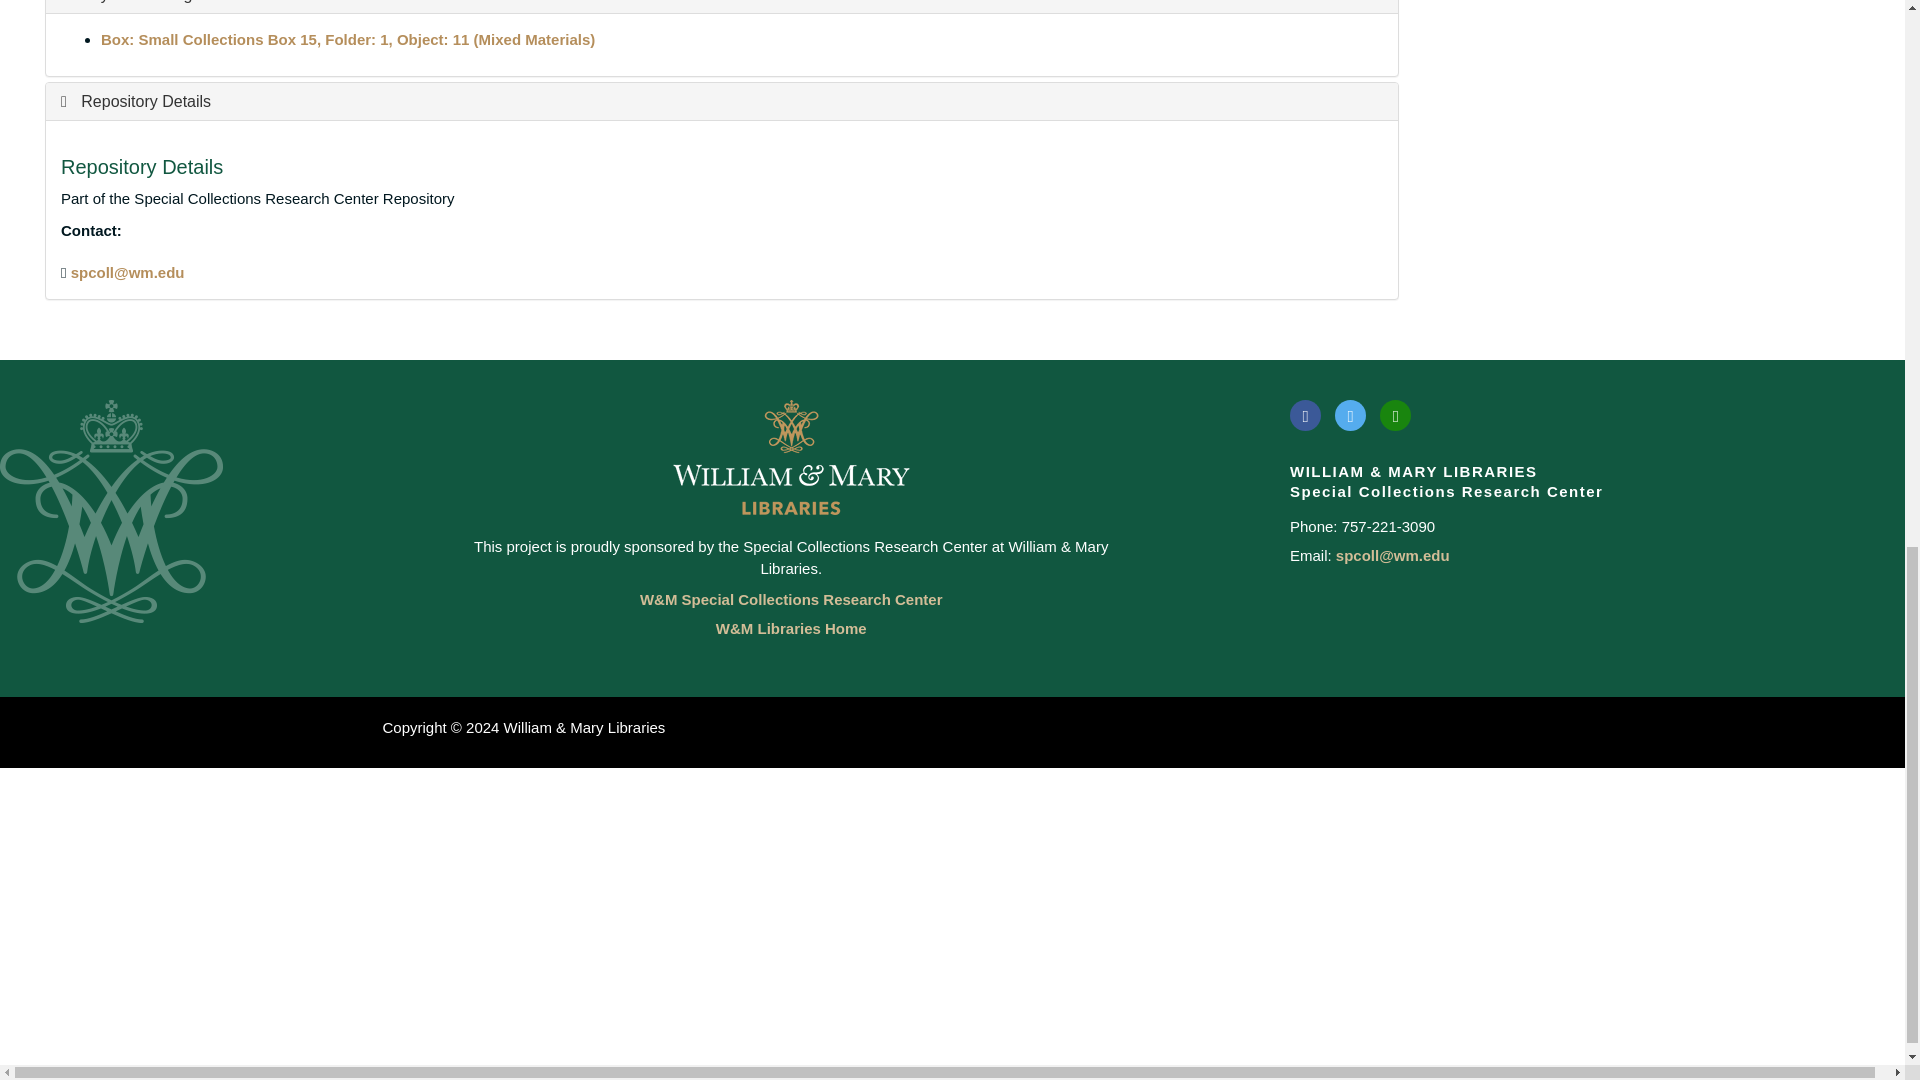  Describe the element at coordinates (128, 272) in the screenshot. I see `Send email` at that location.